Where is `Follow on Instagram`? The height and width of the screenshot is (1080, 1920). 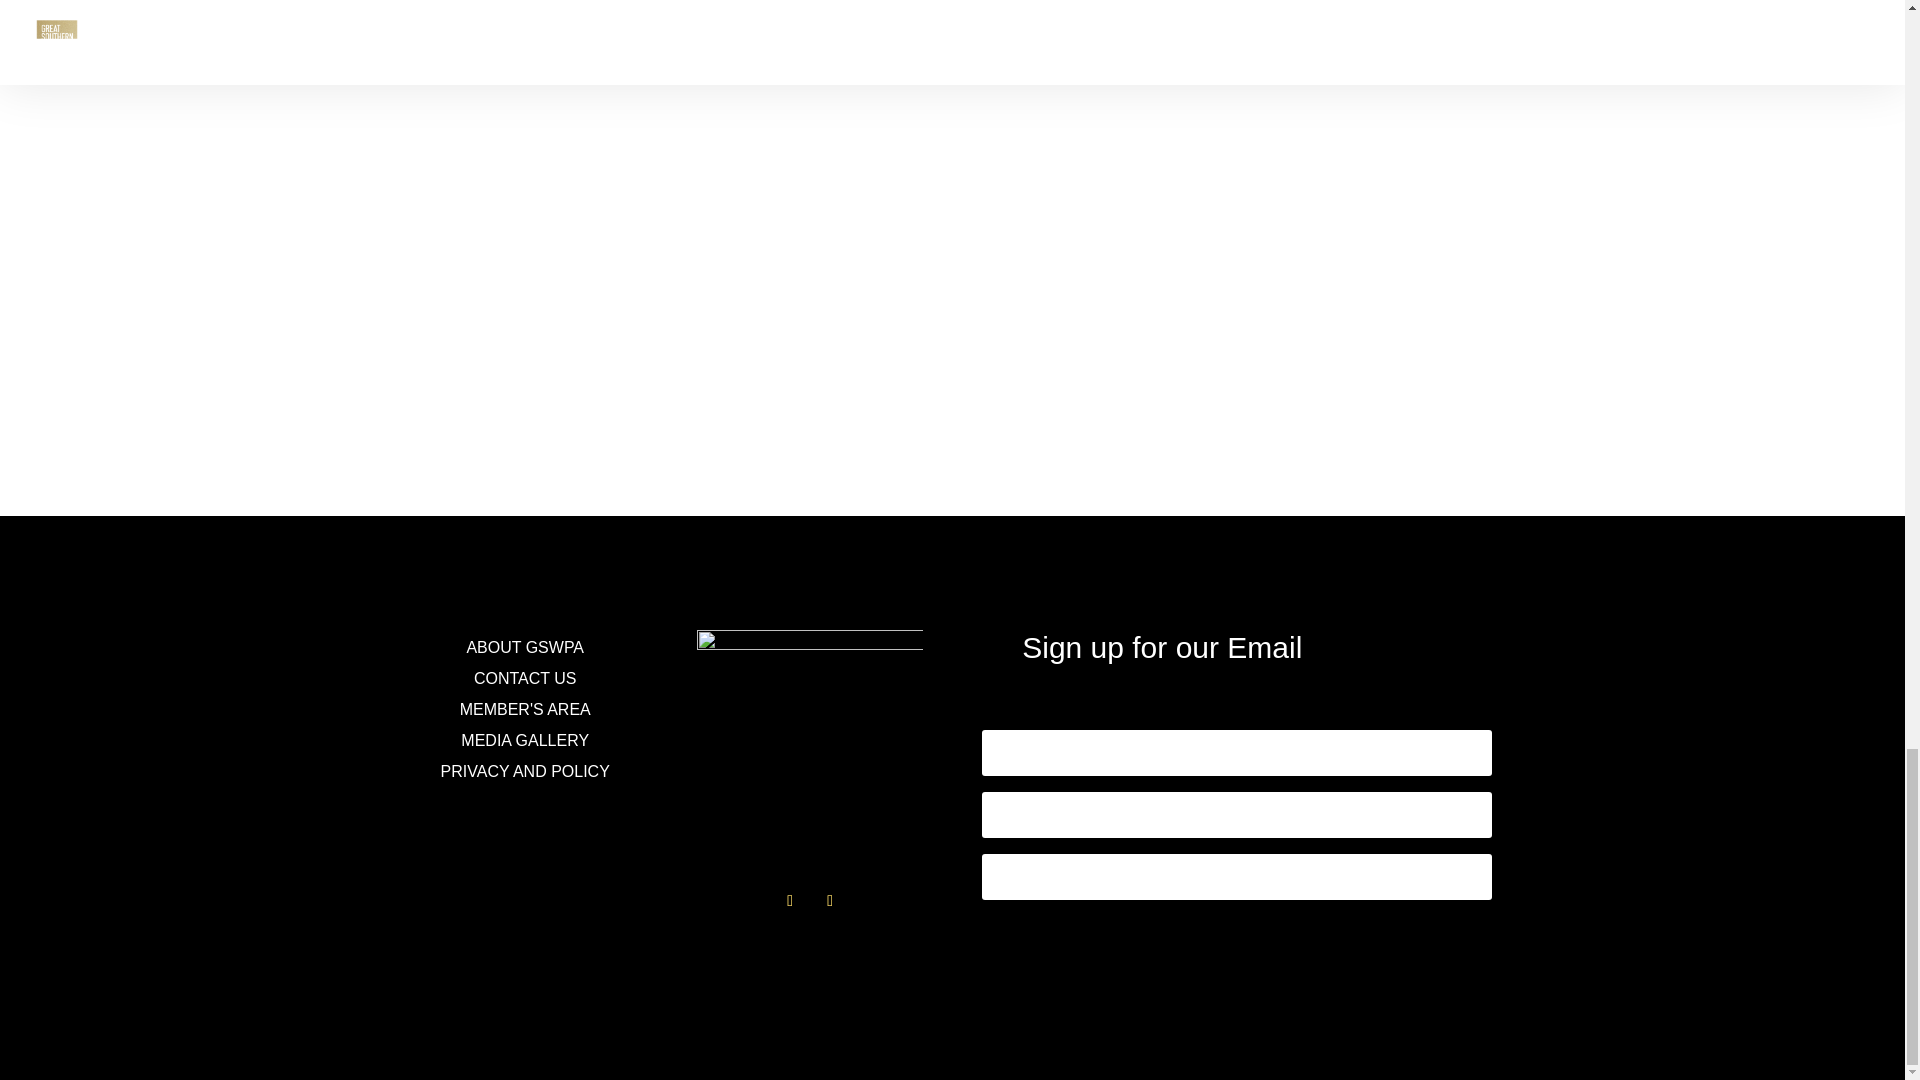 Follow on Instagram is located at coordinates (830, 900).